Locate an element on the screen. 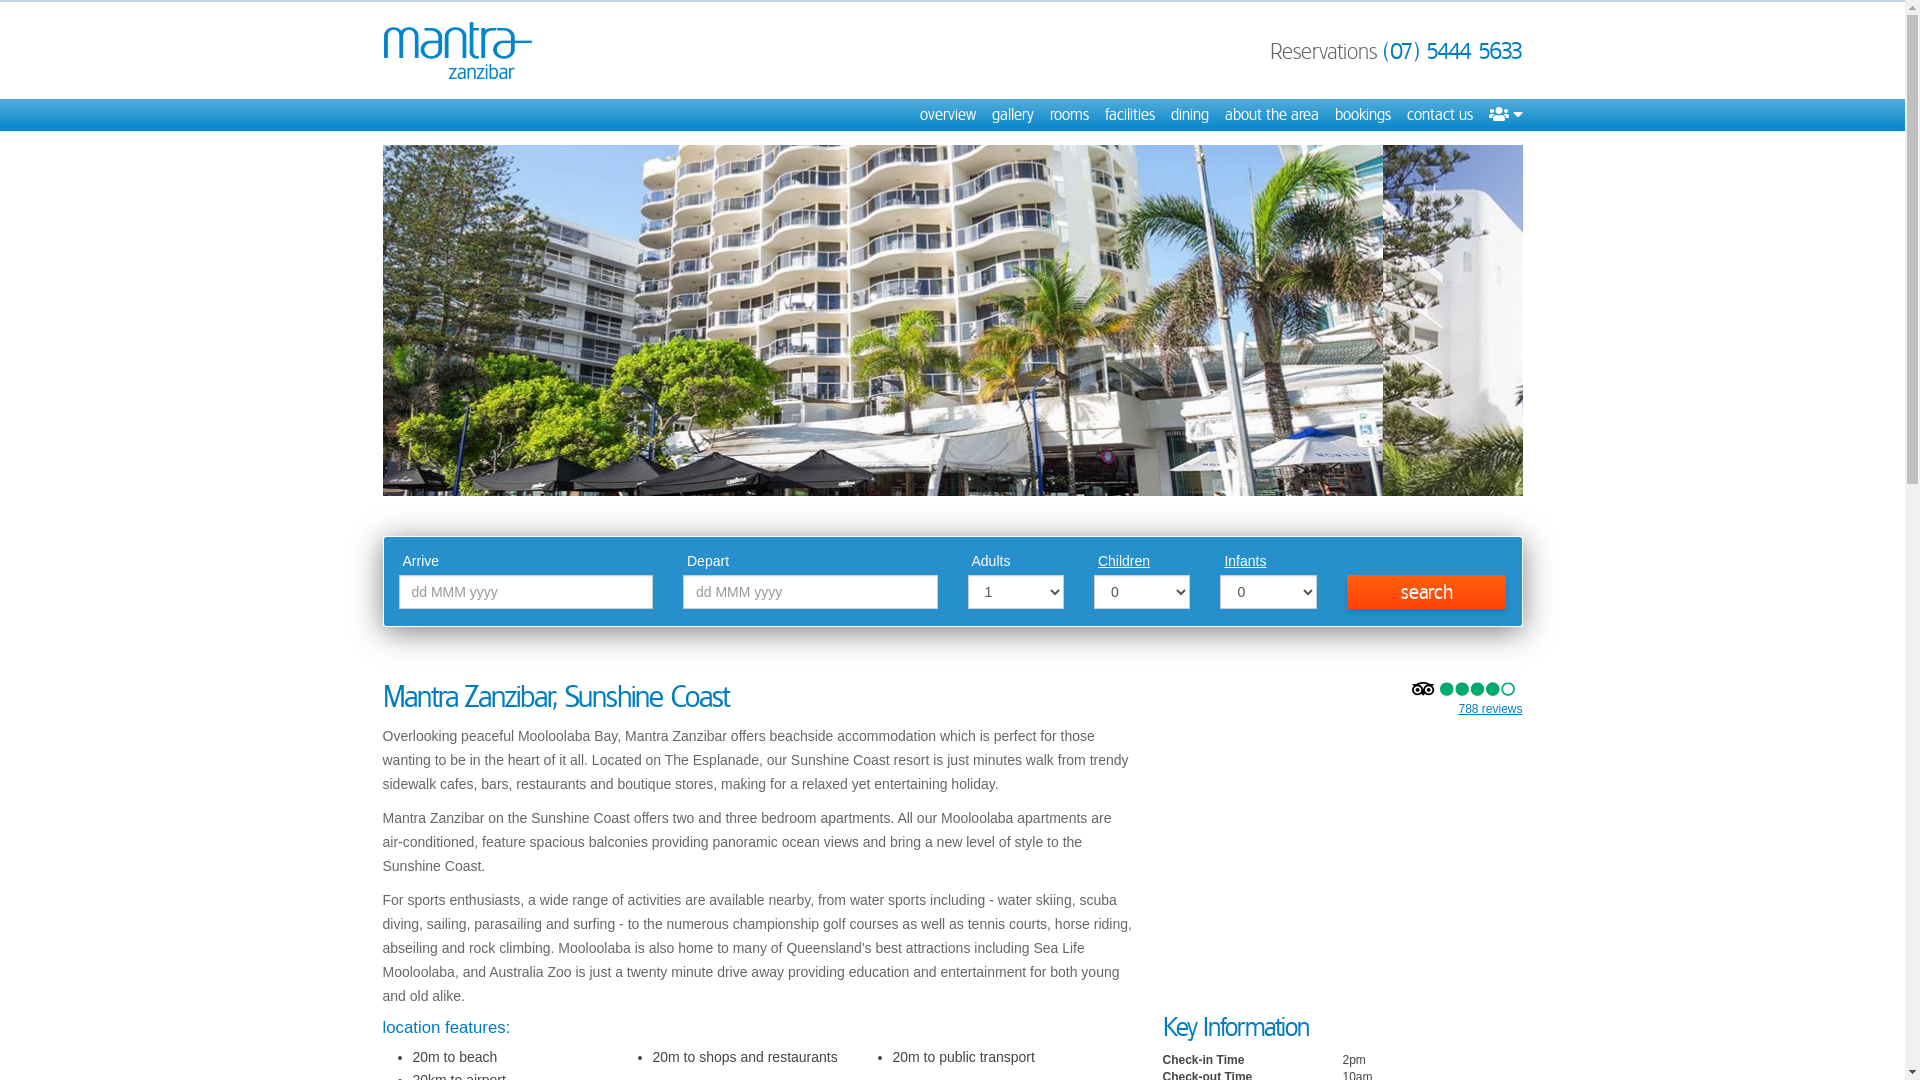  rooms is located at coordinates (1070, 115).